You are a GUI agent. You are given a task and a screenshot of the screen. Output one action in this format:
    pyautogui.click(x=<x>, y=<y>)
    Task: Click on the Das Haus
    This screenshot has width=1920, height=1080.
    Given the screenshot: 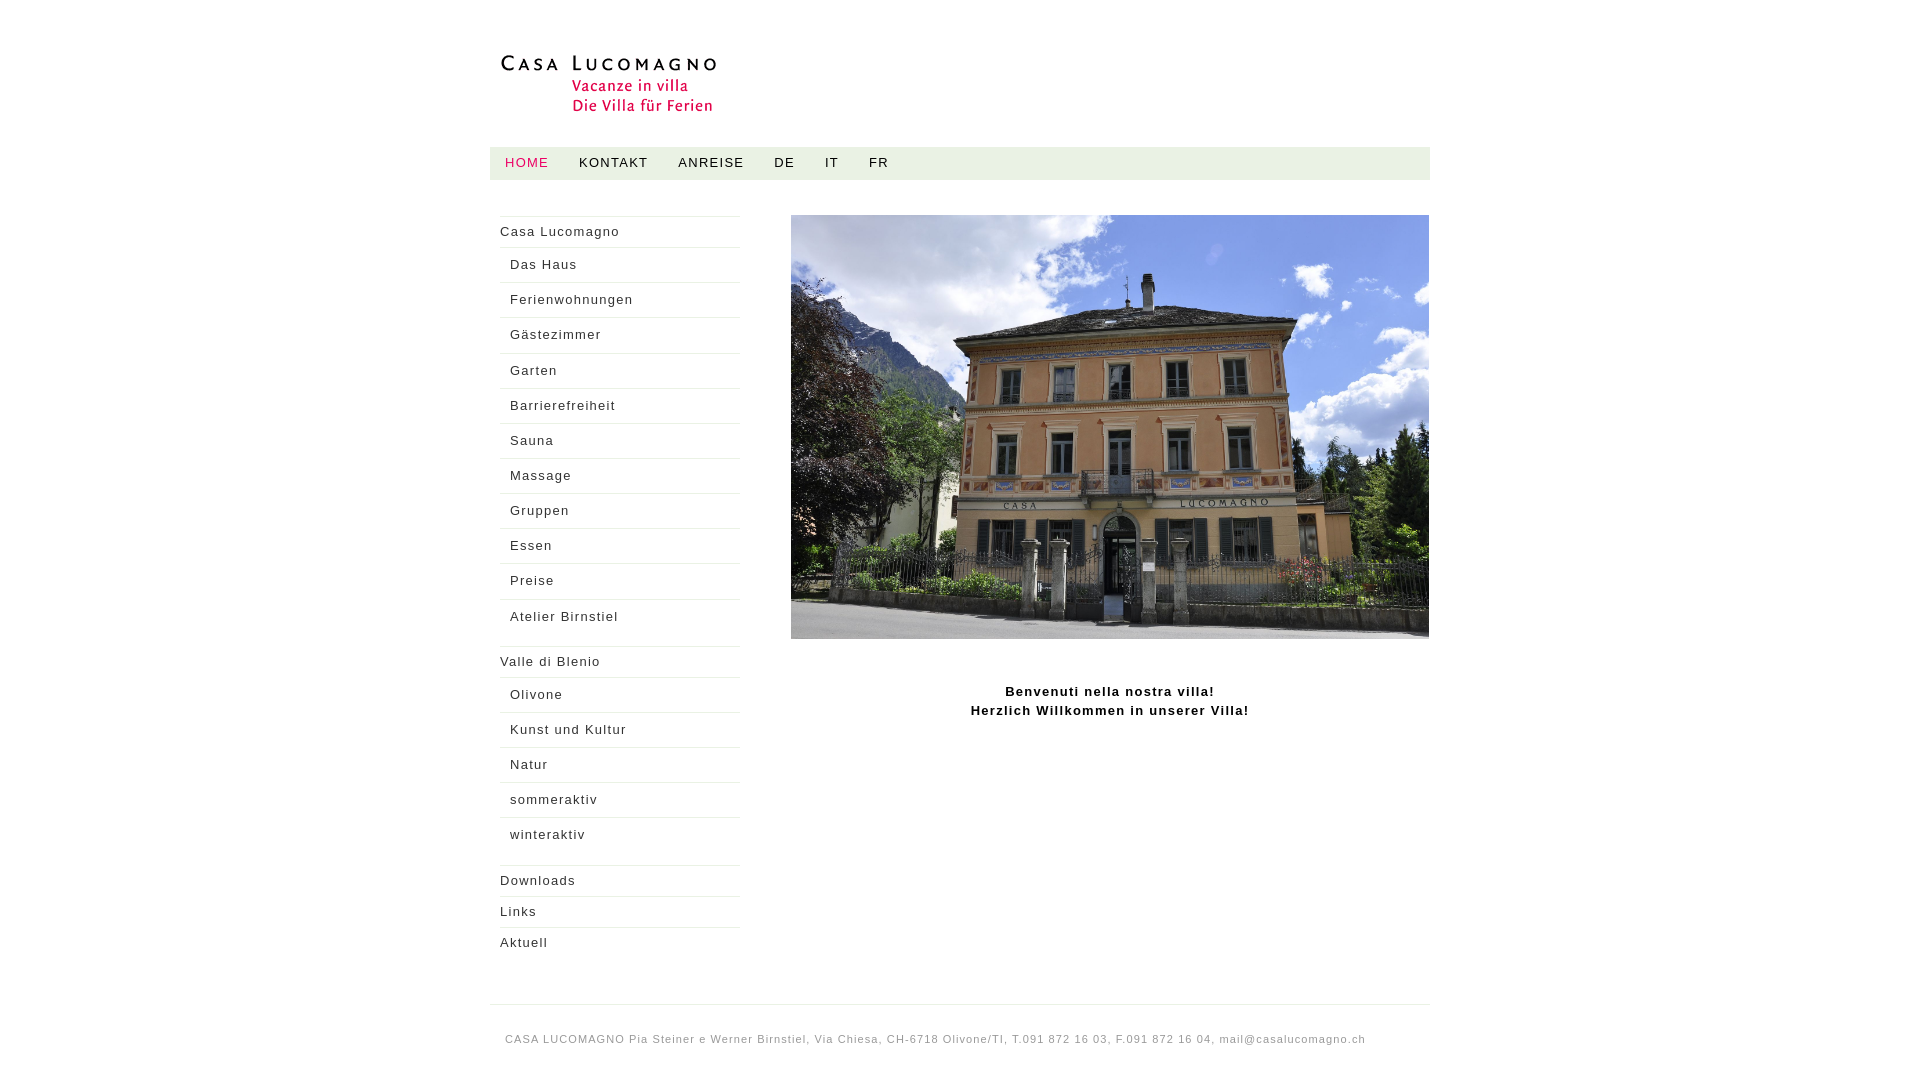 What is the action you would take?
    pyautogui.click(x=620, y=265)
    